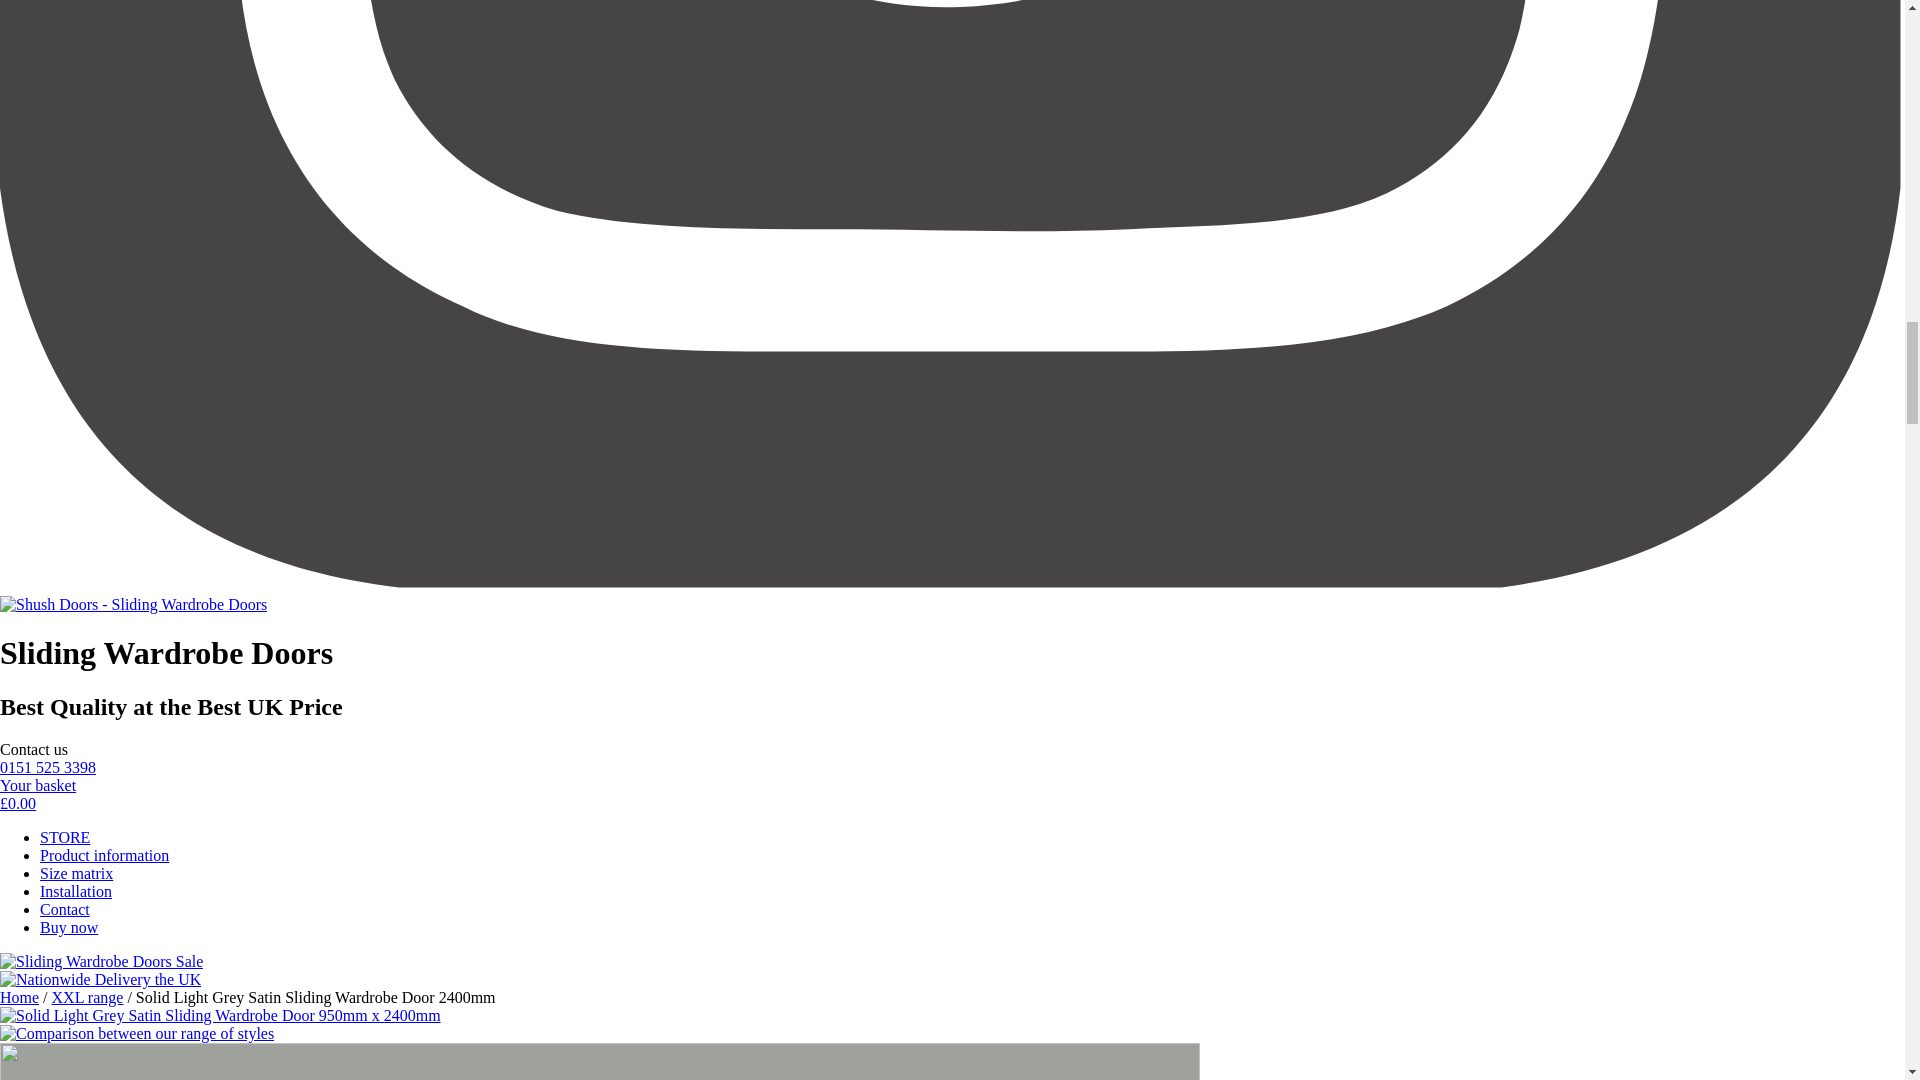 This screenshot has height=1080, width=1920. Describe the element at coordinates (65, 909) in the screenshot. I see `Contact` at that location.